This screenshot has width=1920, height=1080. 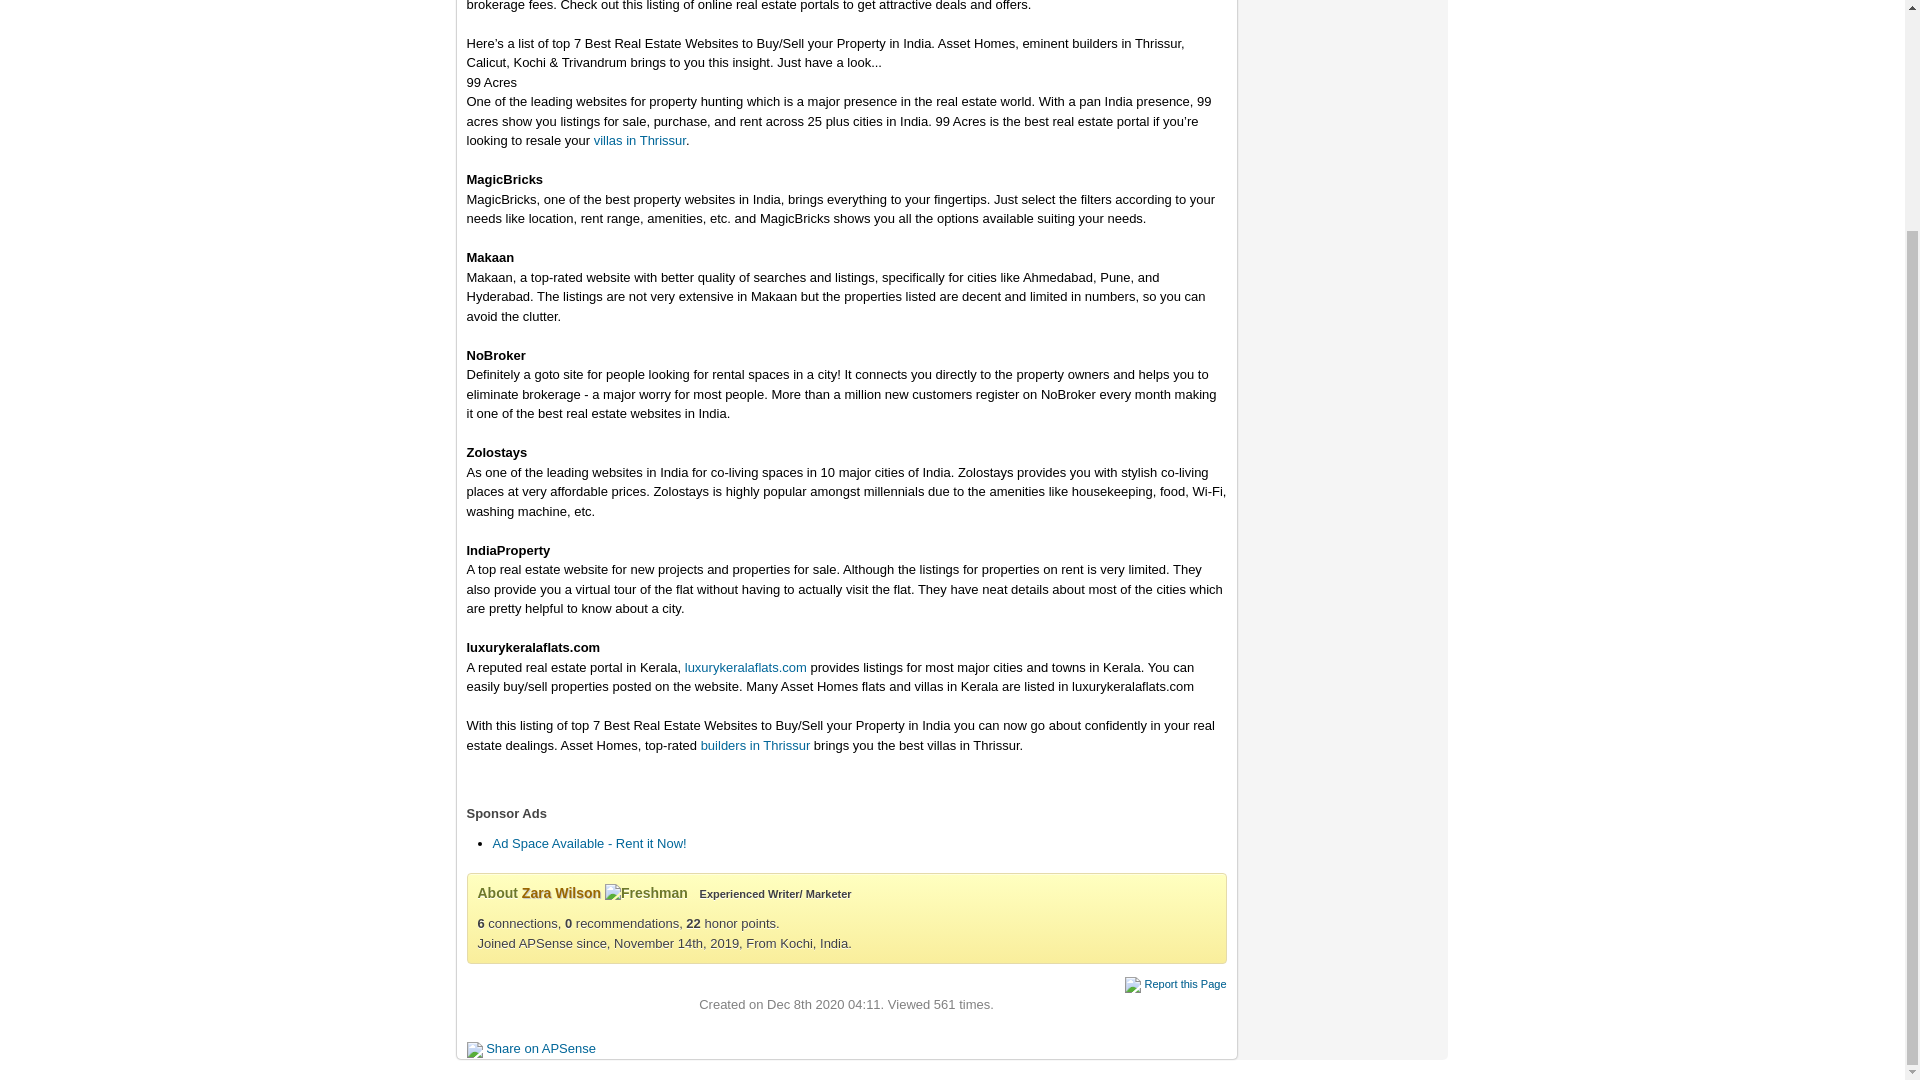 What do you see at coordinates (540, 1048) in the screenshot?
I see `Share on APSense` at bounding box center [540, 1048].